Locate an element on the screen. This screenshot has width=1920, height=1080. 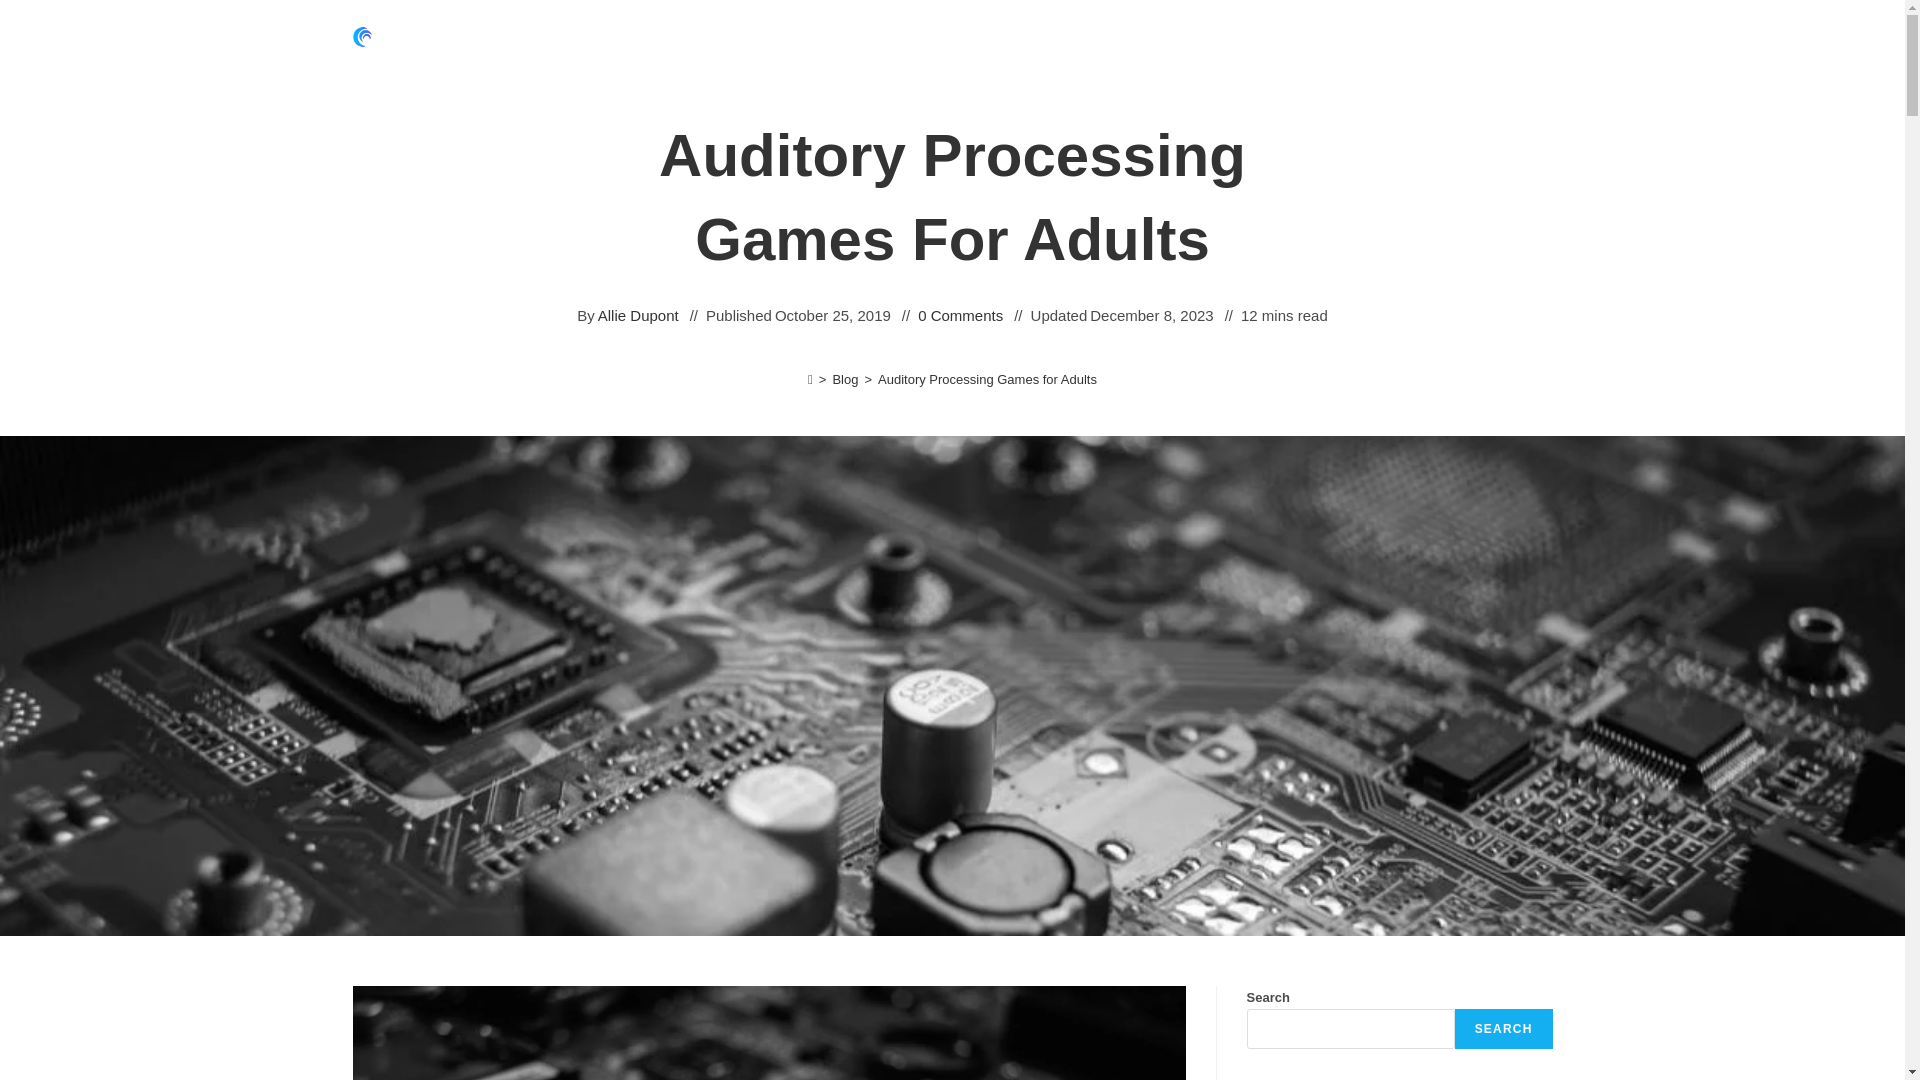
0 Comments is located at coordinates (960, 316).